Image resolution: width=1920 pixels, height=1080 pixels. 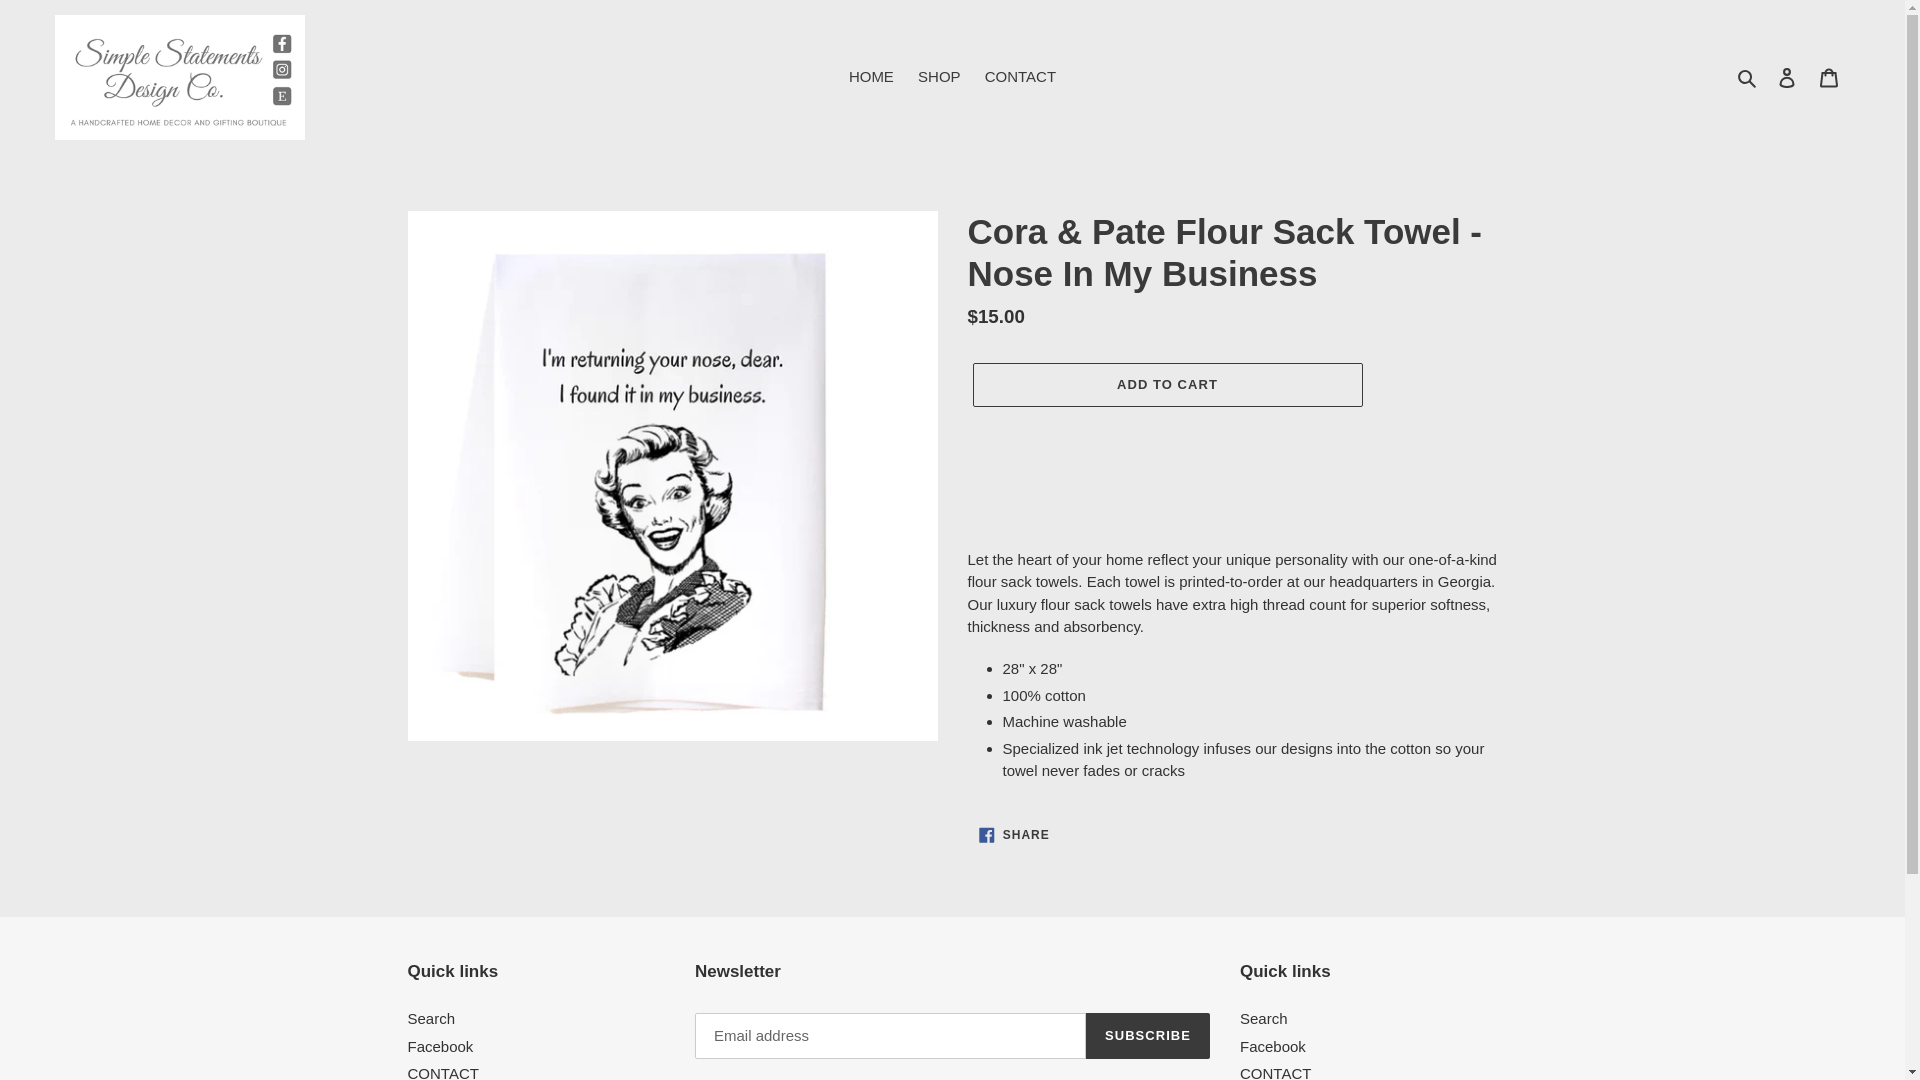 I want to click on Cart, so click(x=1829, y=78).